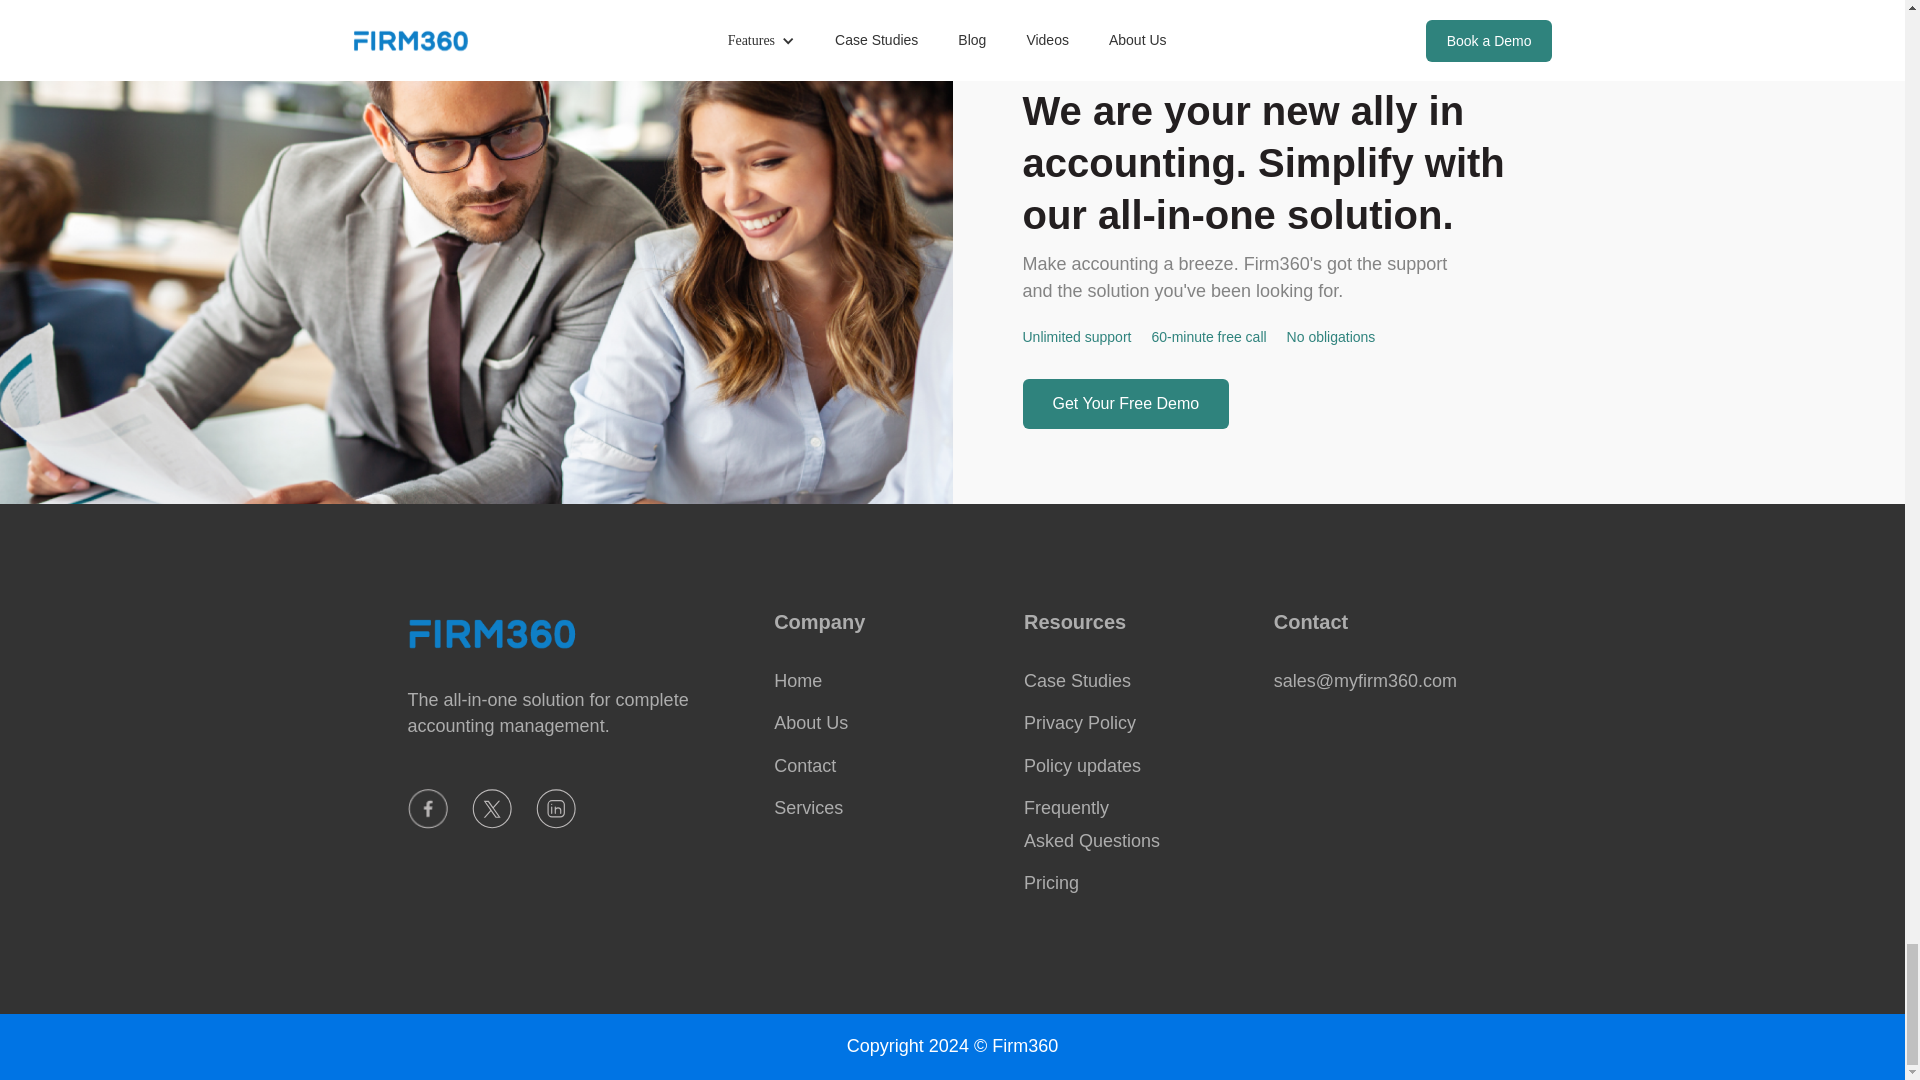 The image size is (1920, 1080). Describe the element at coordinates (886, 765) in the screenshot. I see `Contact` at that location.